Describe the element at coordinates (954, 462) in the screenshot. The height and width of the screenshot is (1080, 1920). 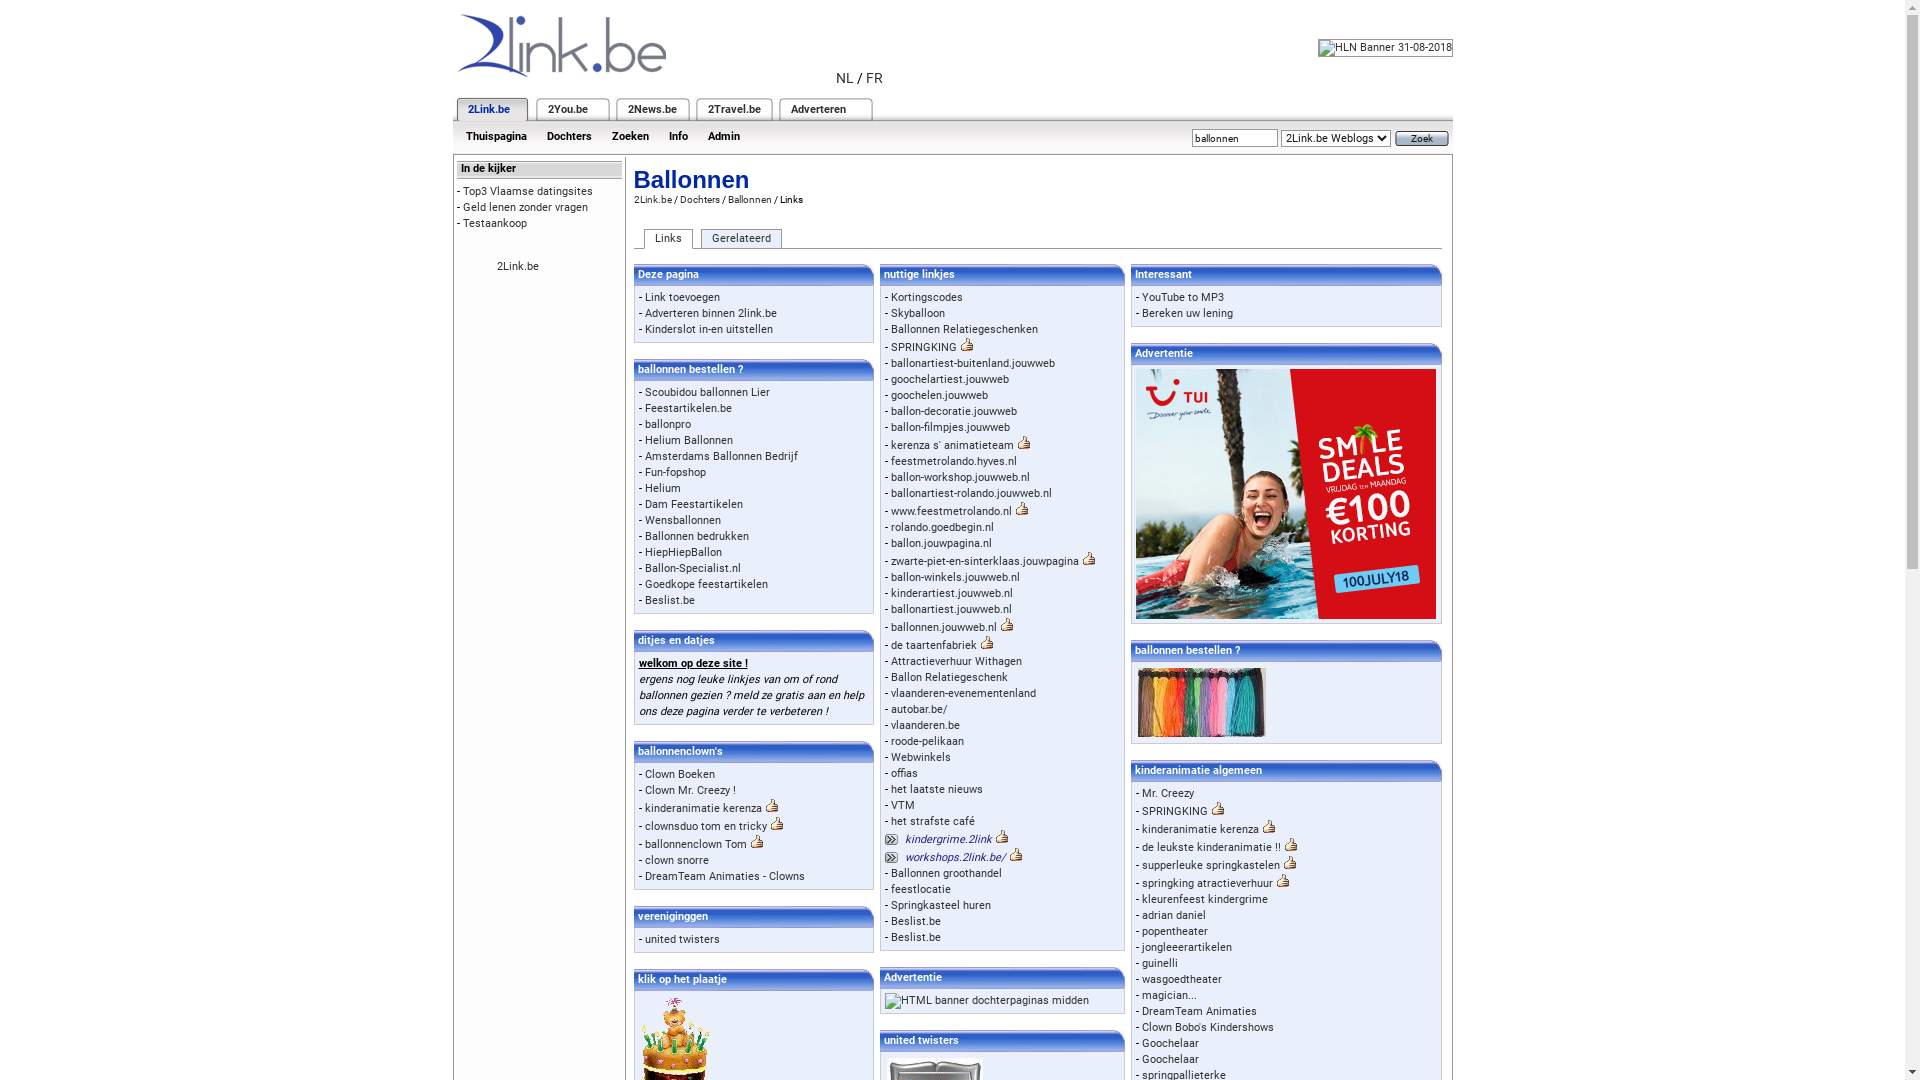
I see `feestmetrolando.hyves.nl` at that location.